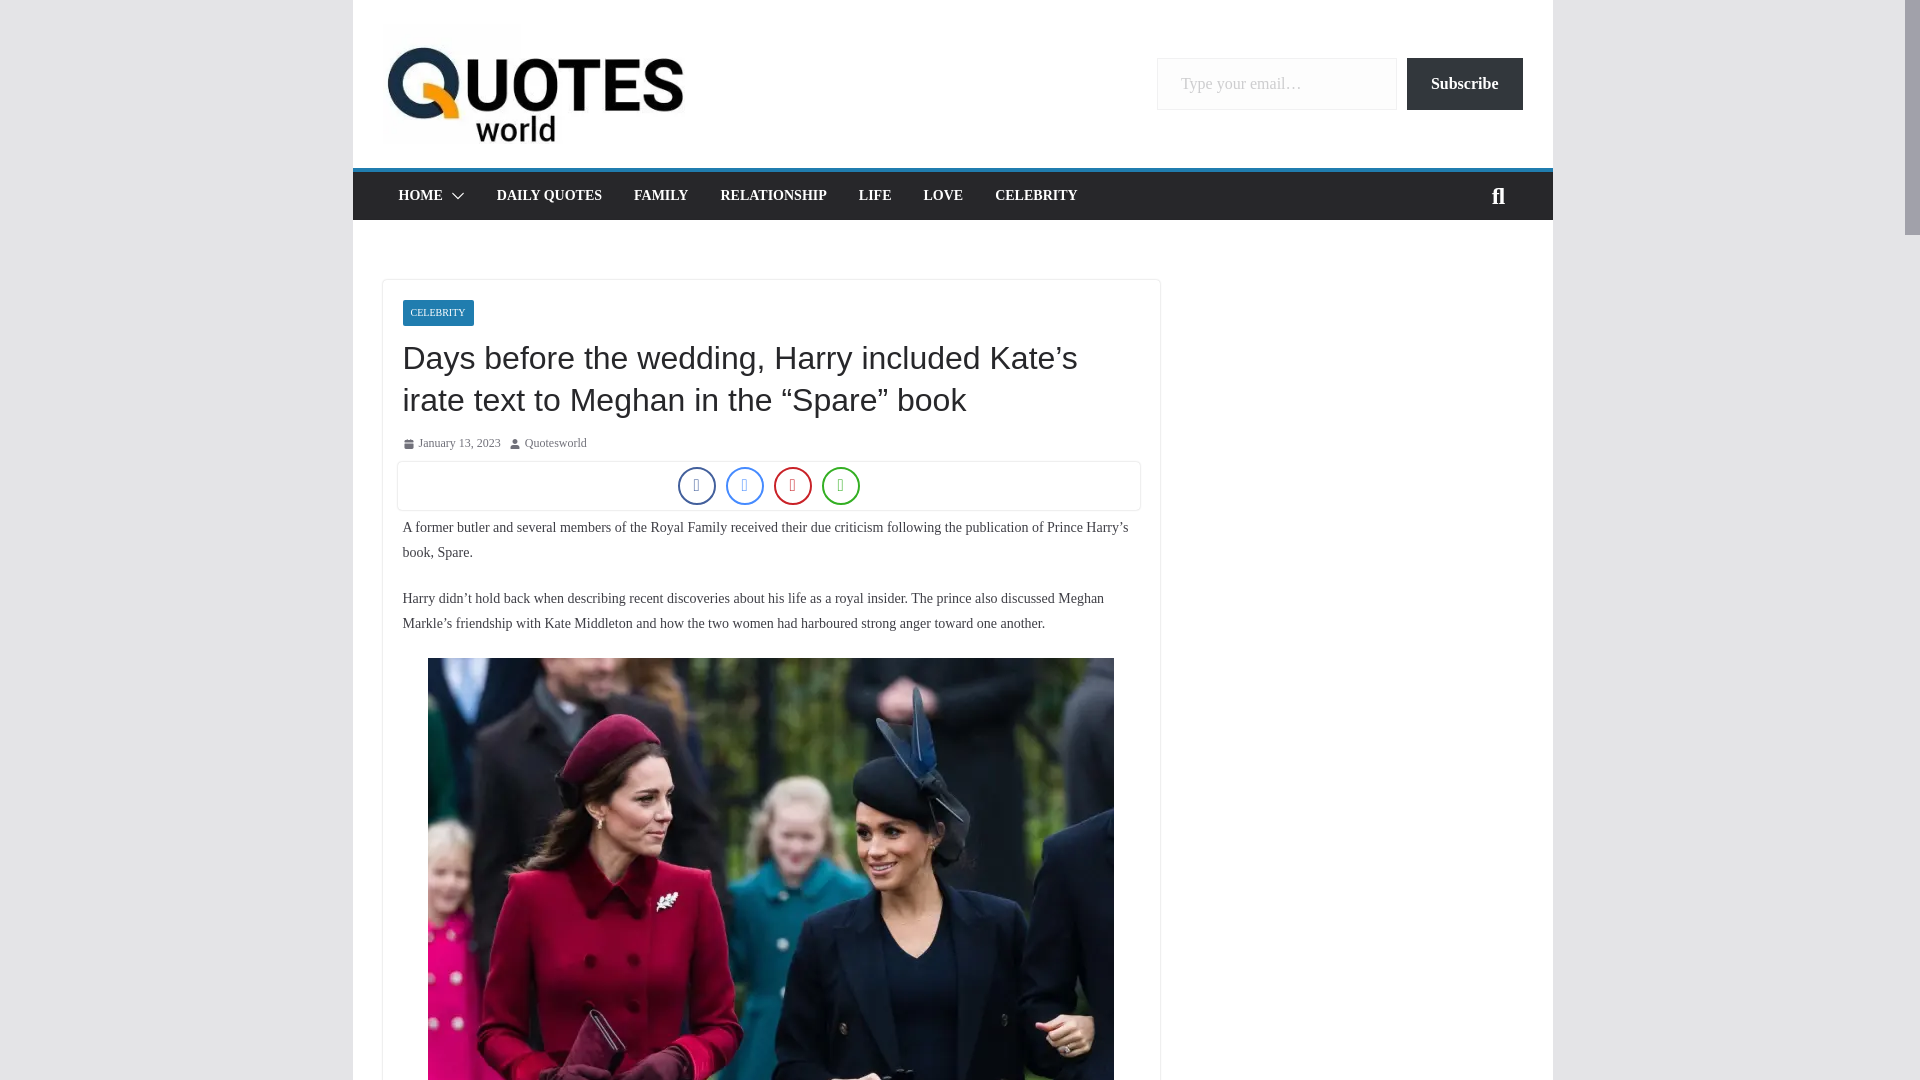 The image size is (1920, 1080). What do you see at coordinates (1464, 84) in the screenshot?
I see `Subscribe` at bounding box center [1464, 84].